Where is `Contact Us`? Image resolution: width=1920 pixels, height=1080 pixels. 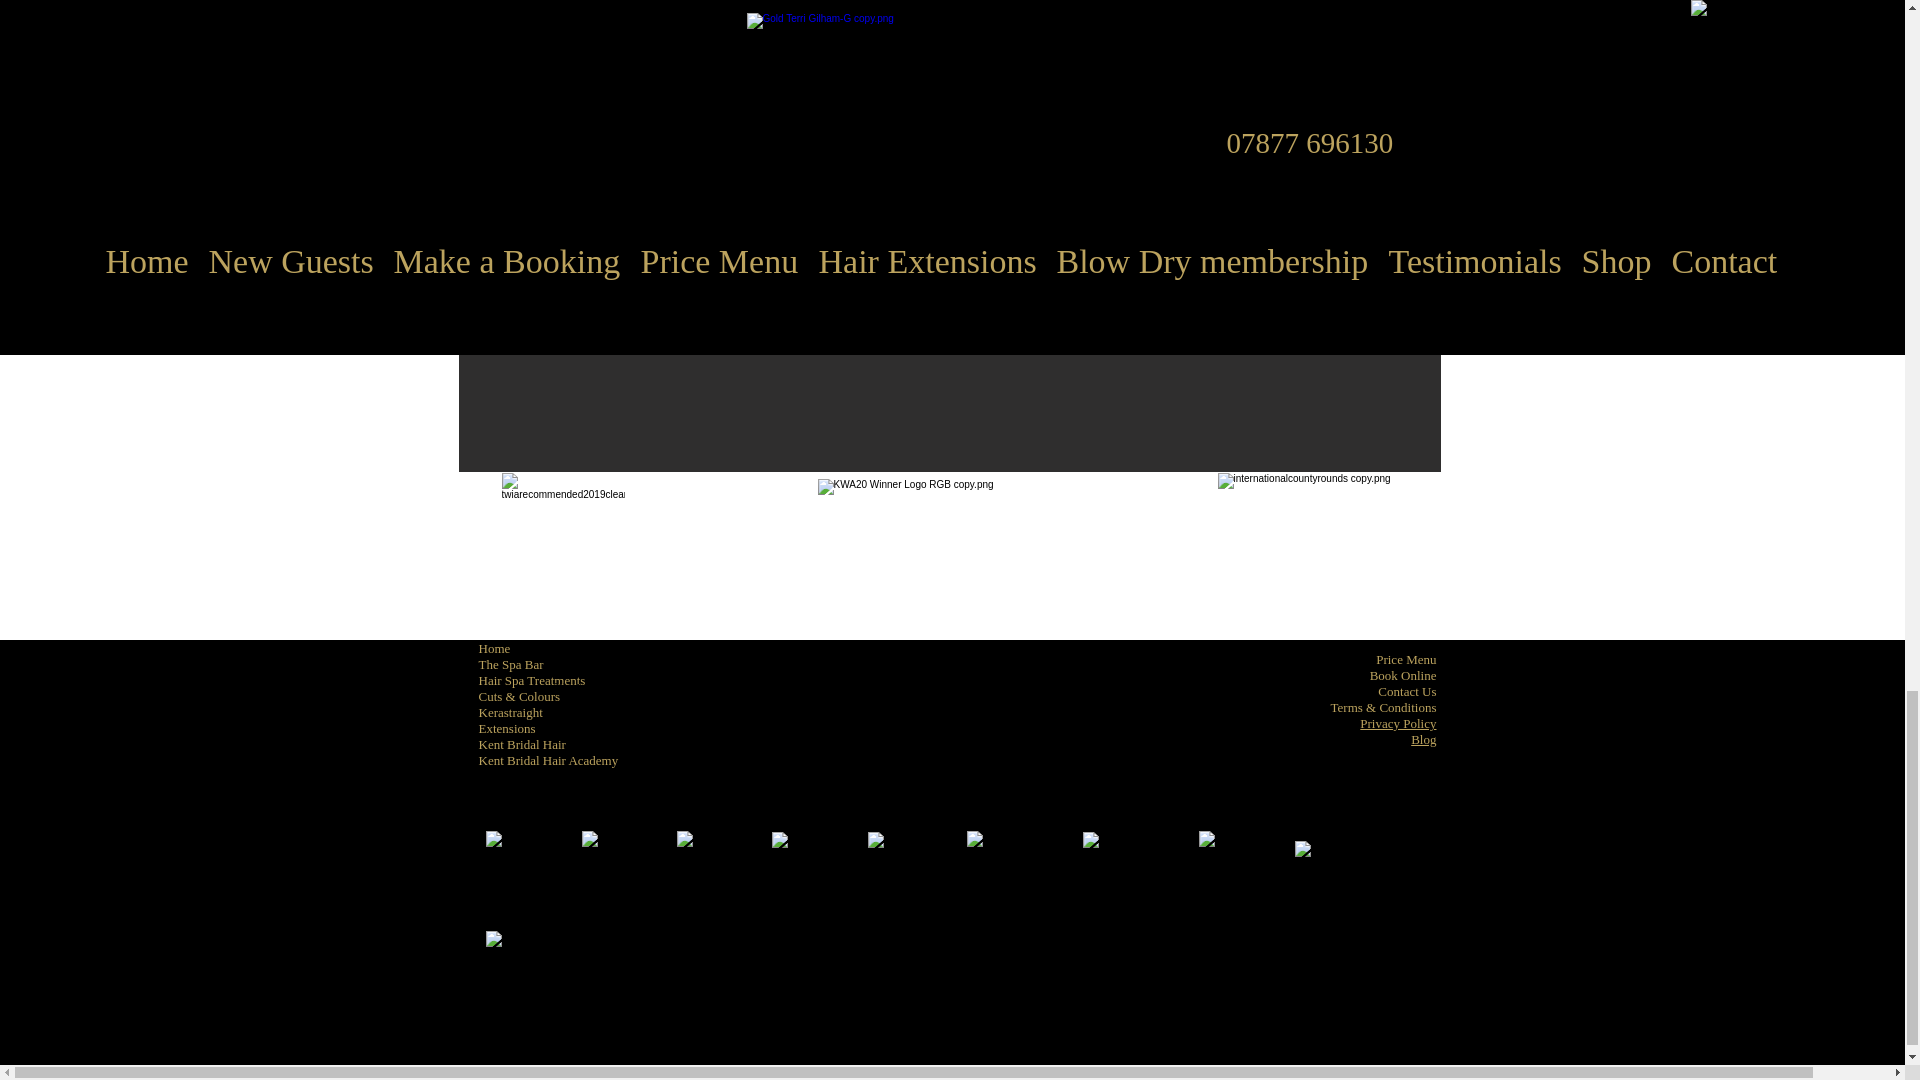 Contact Us is located at coordinates (1407, 690).